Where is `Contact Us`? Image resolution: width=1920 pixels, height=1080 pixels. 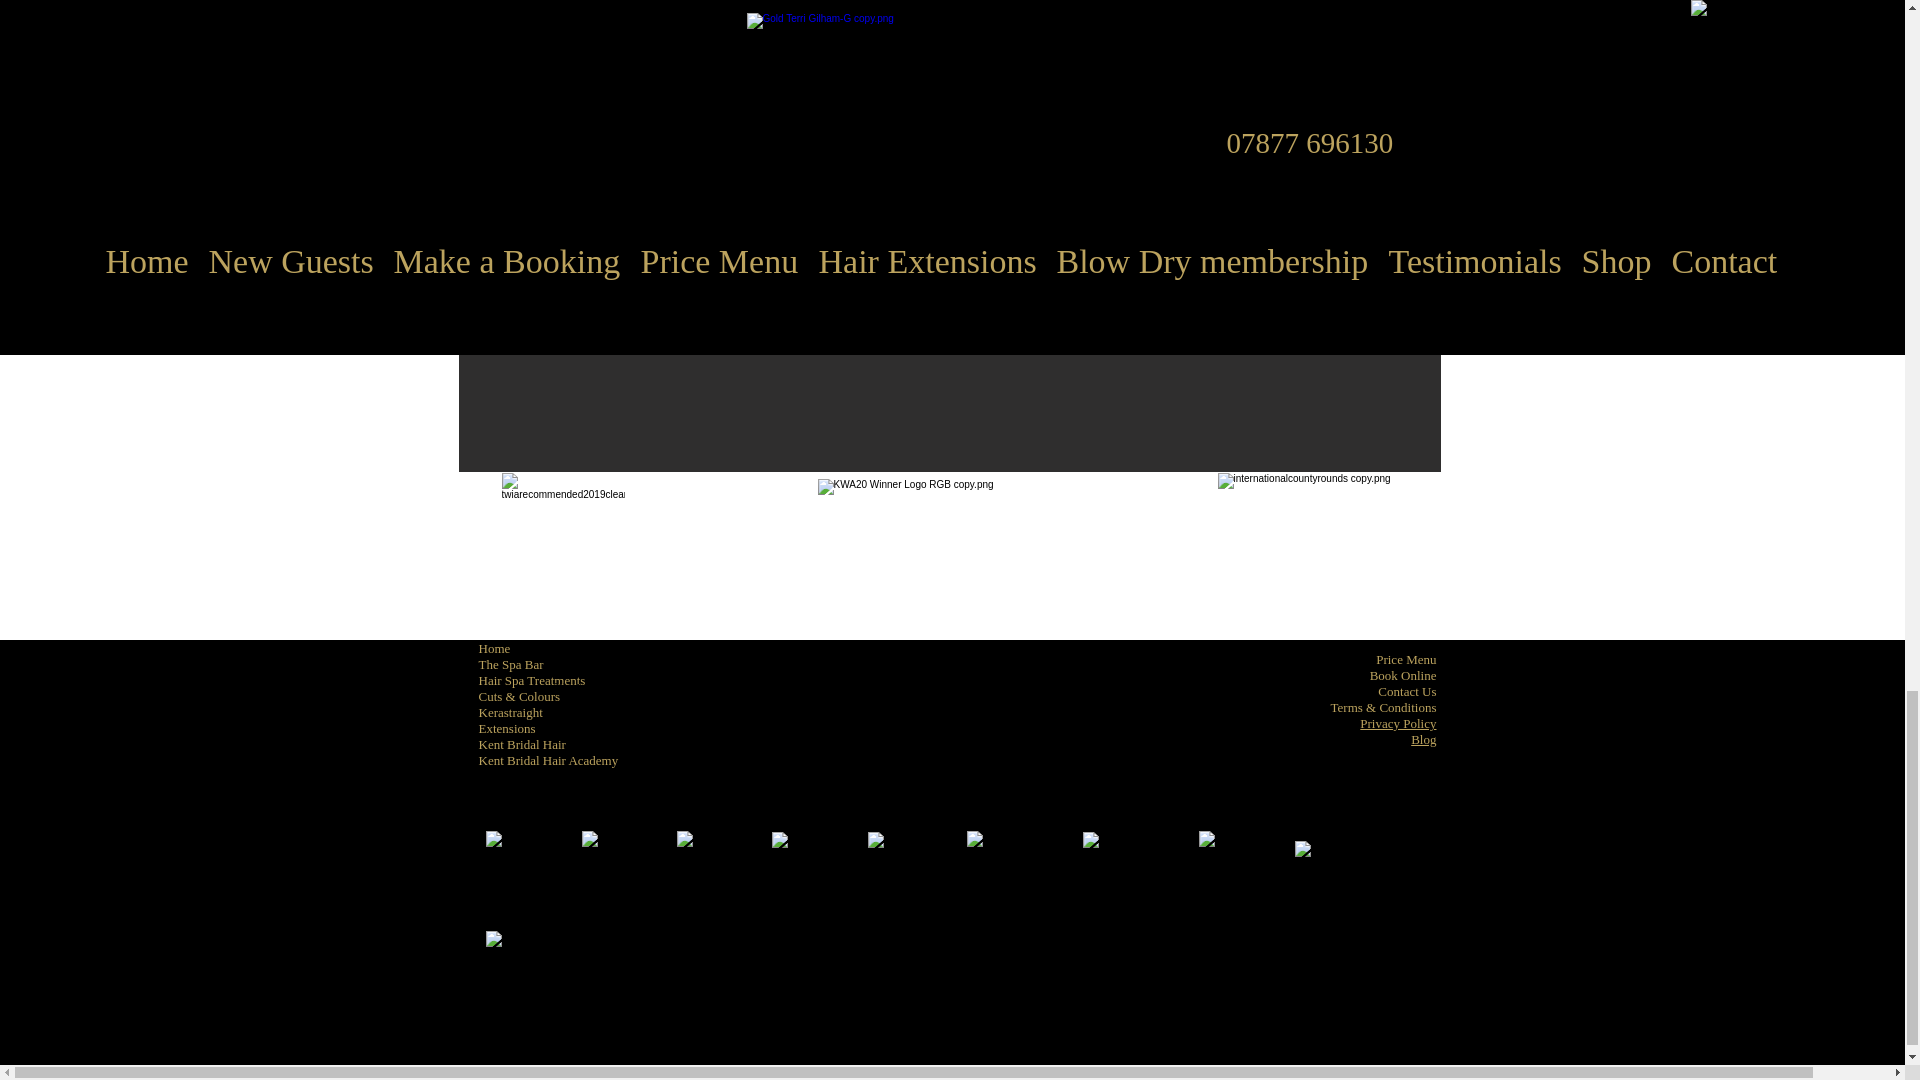 Contact Us is located at coordinates (1407, 690).